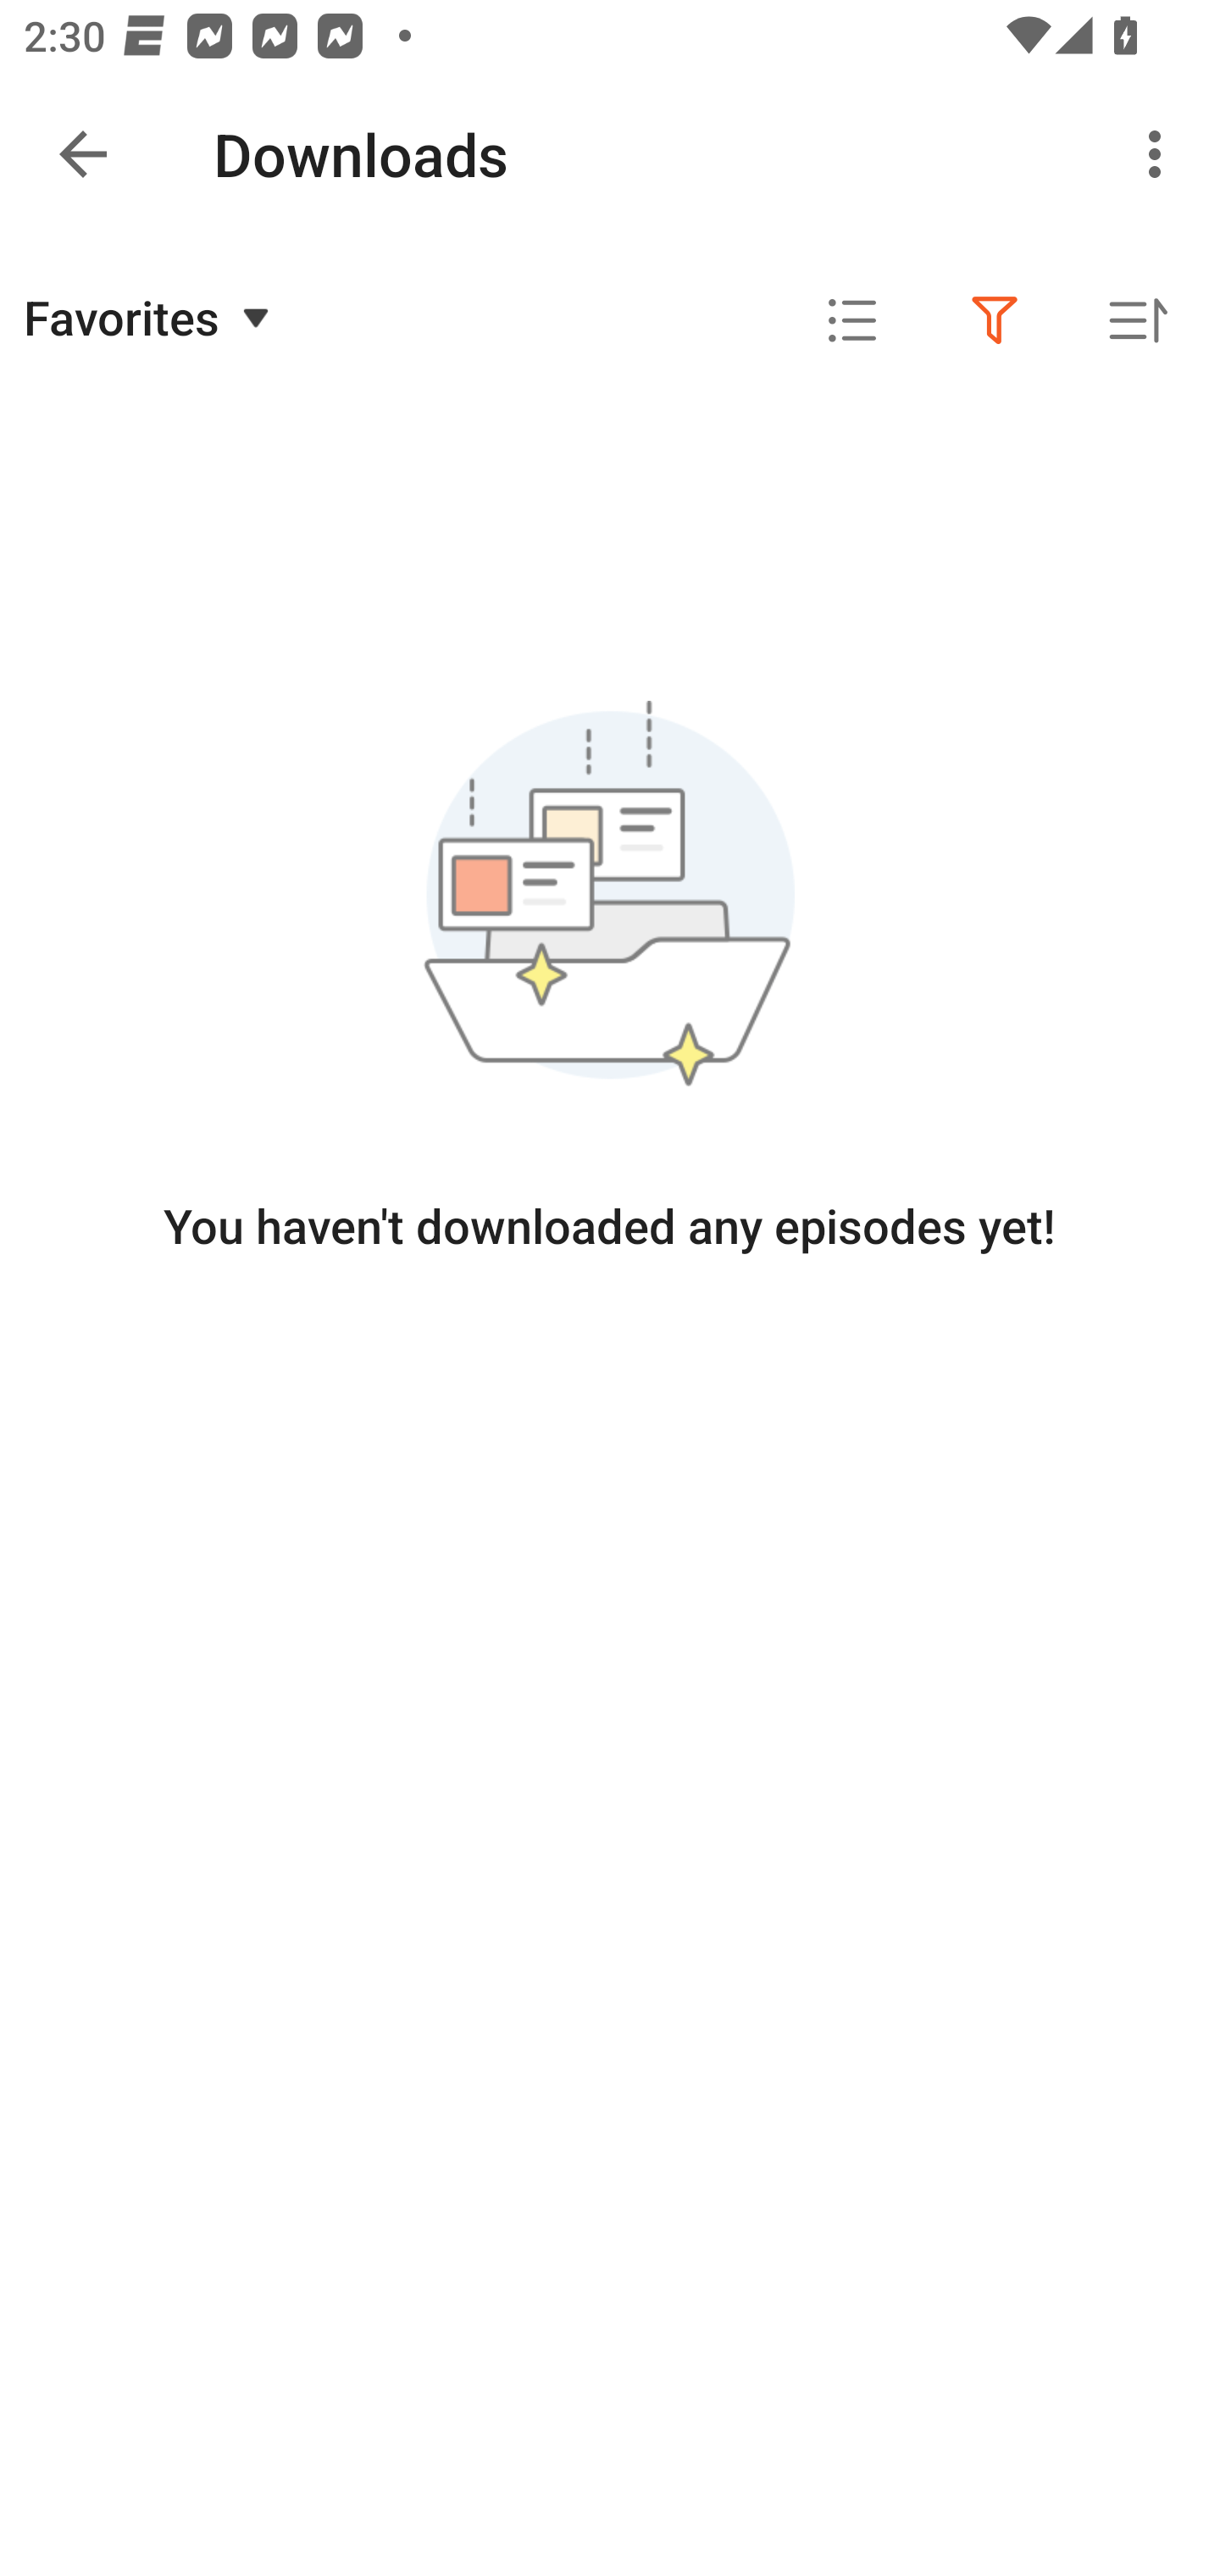  I want to click on  Sorted by oldest first, so click(1137, 320).